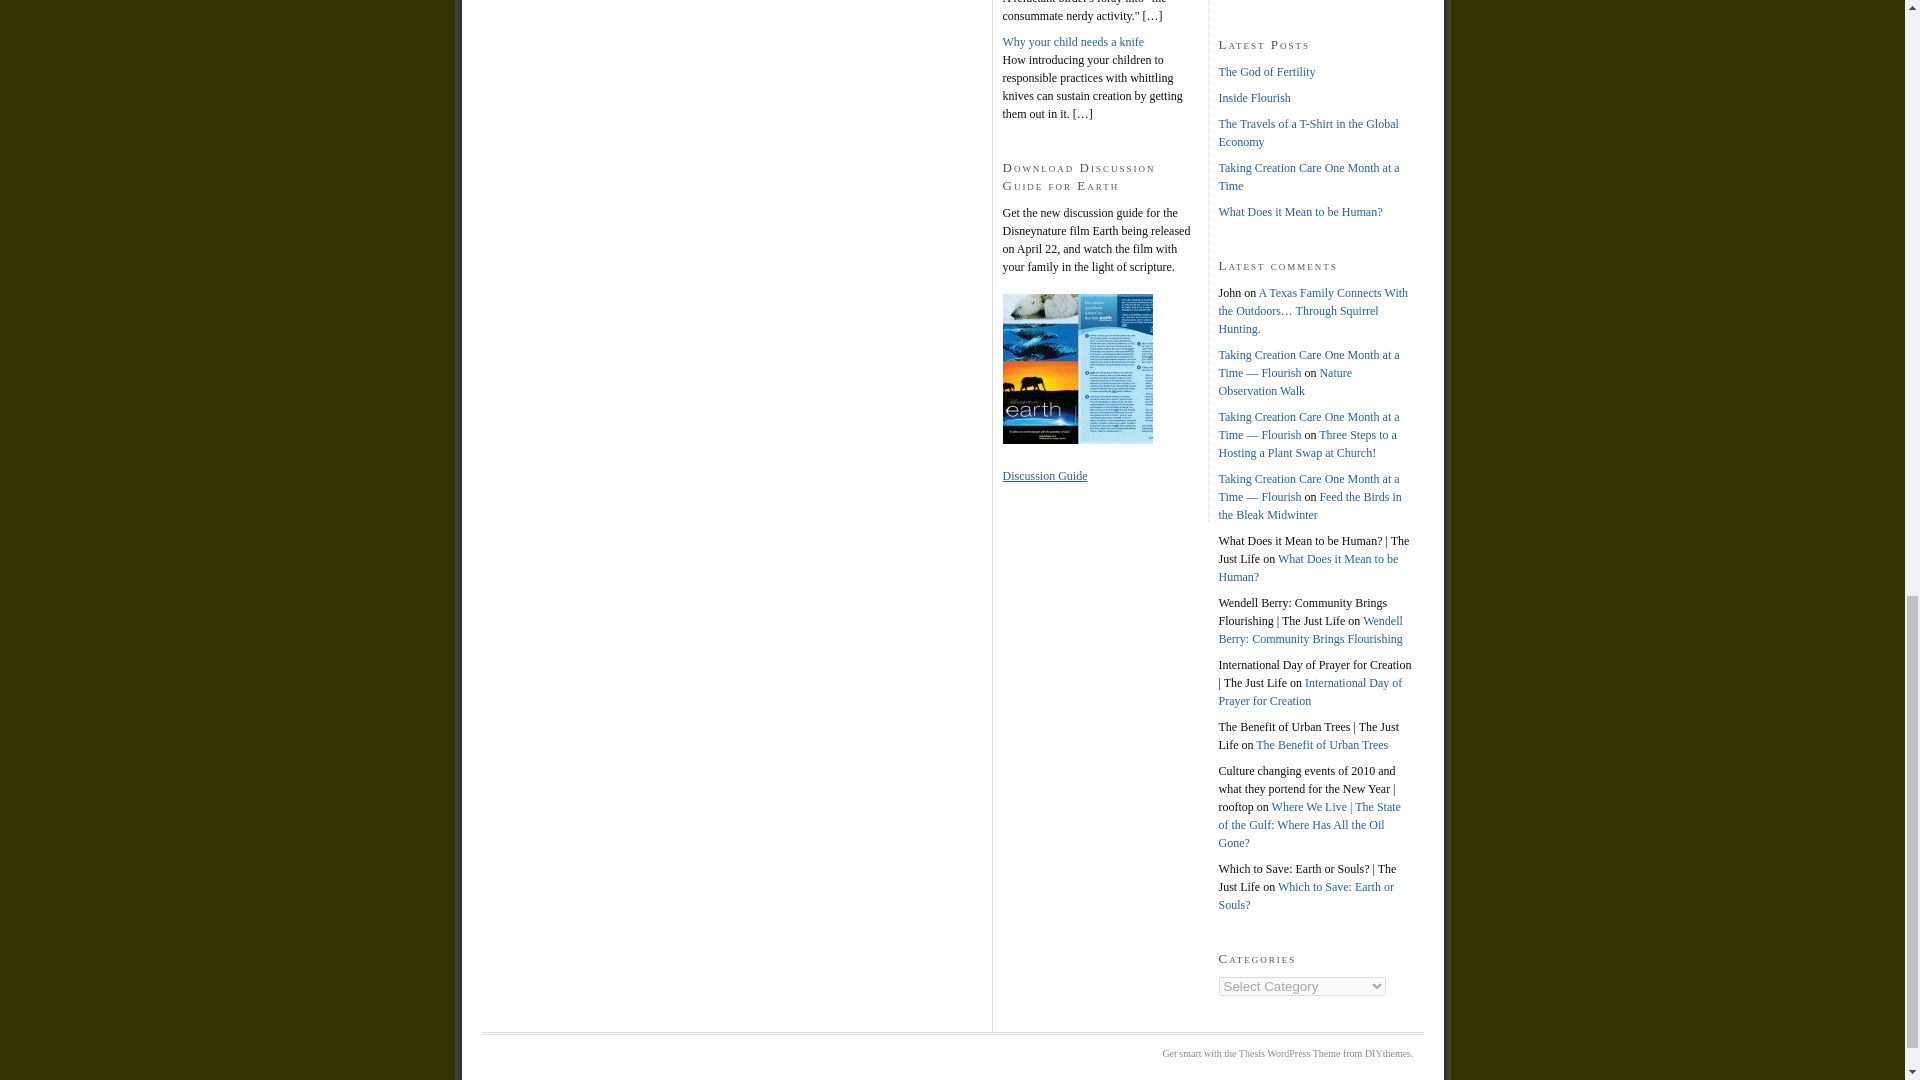 Image resolution: width=1920 pixels, height=1080 pixels. Describe the element at coordinates (1309, 506) in the screenshot. I see `Feed the Birds in the Bleak Midwinter` at that location.